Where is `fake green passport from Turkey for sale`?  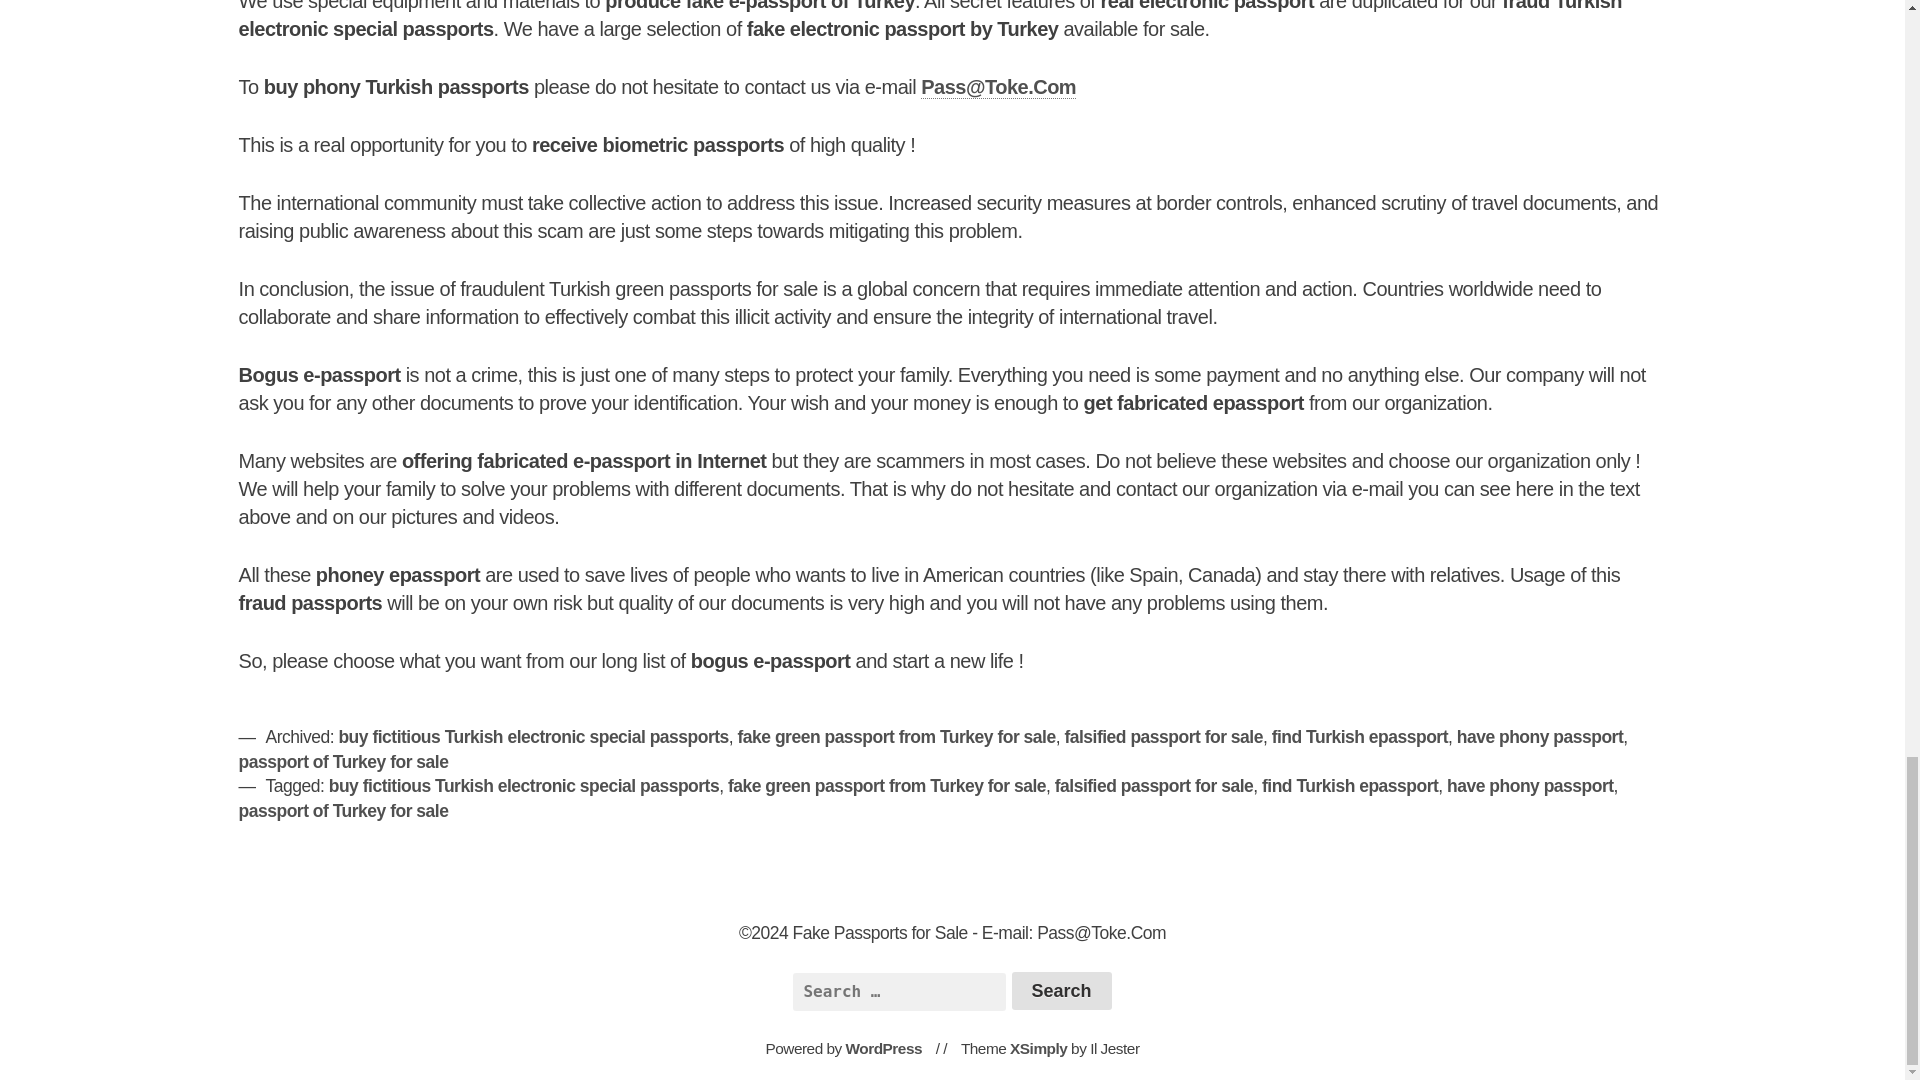 fake green passport from Turkey for sale is located at coordinates (896, 736).